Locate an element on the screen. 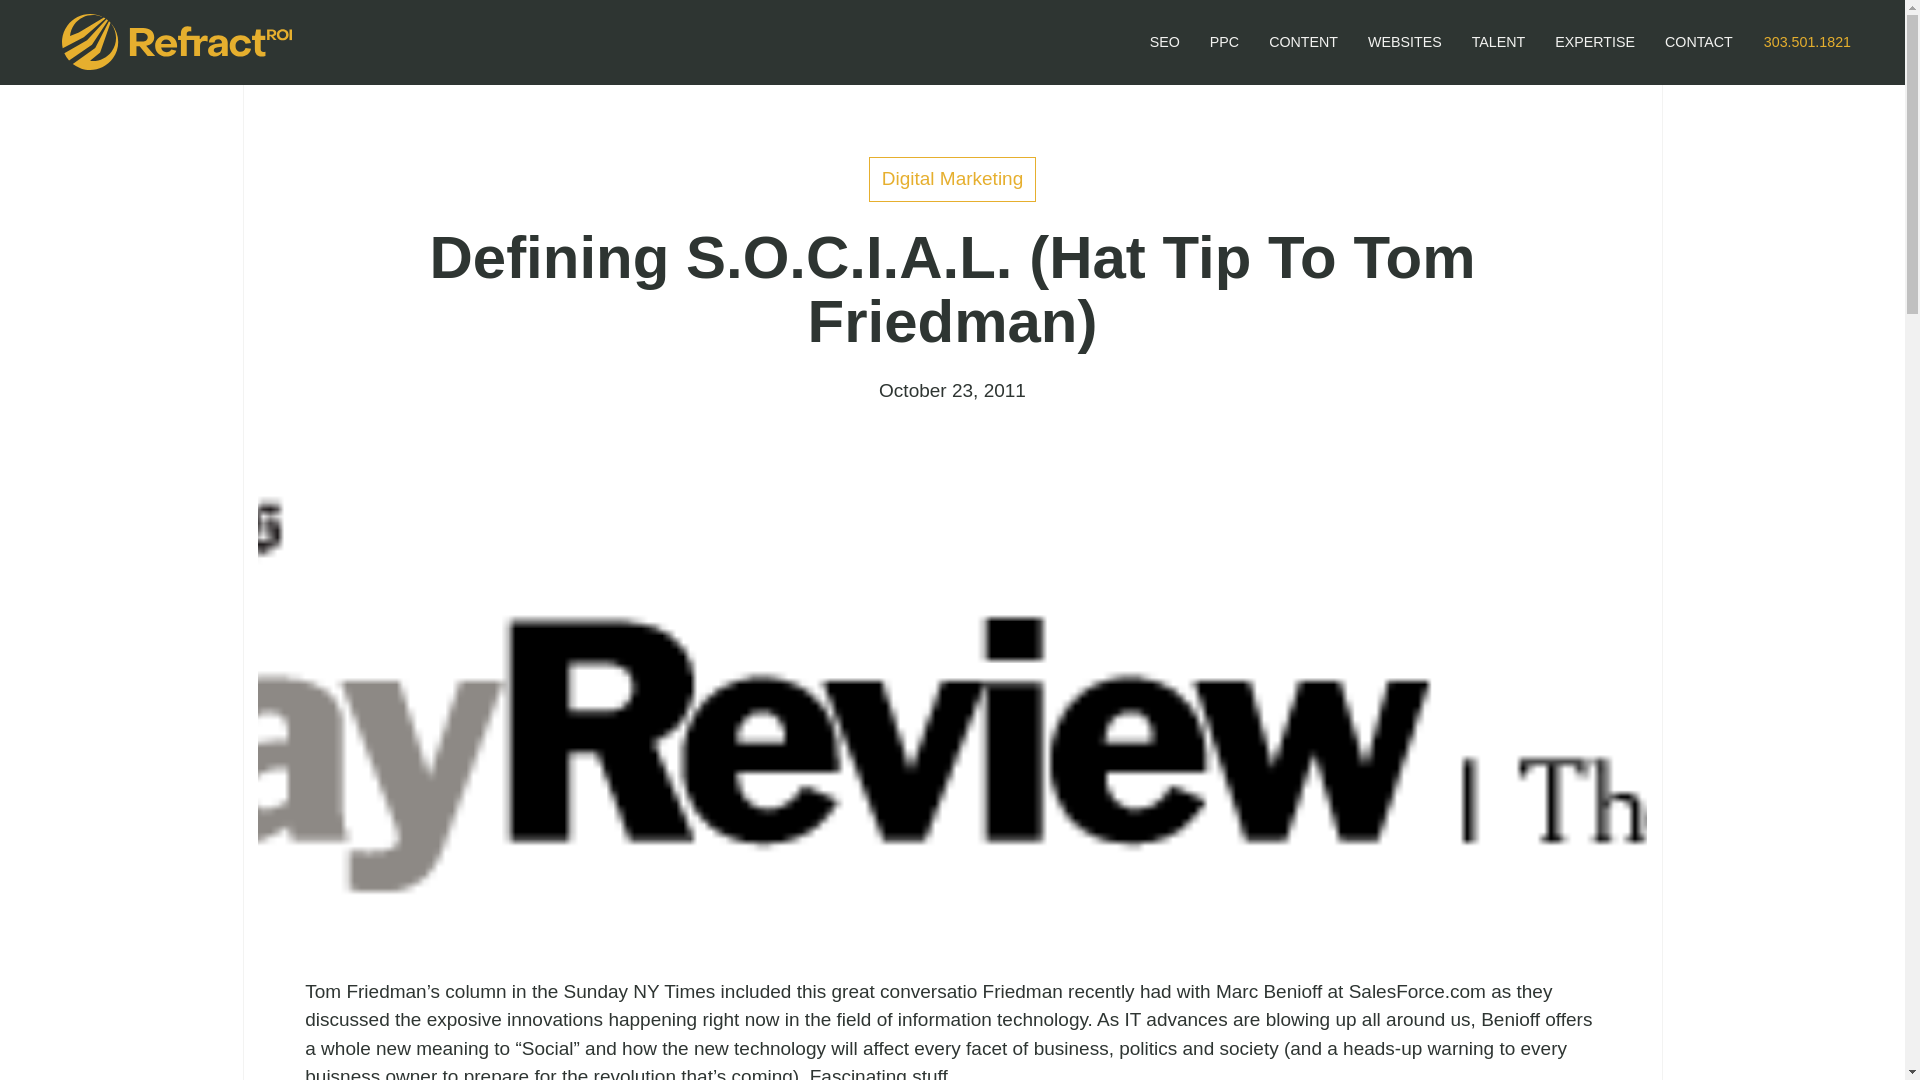  WEBSITES is located at coordinates (1698, 42).